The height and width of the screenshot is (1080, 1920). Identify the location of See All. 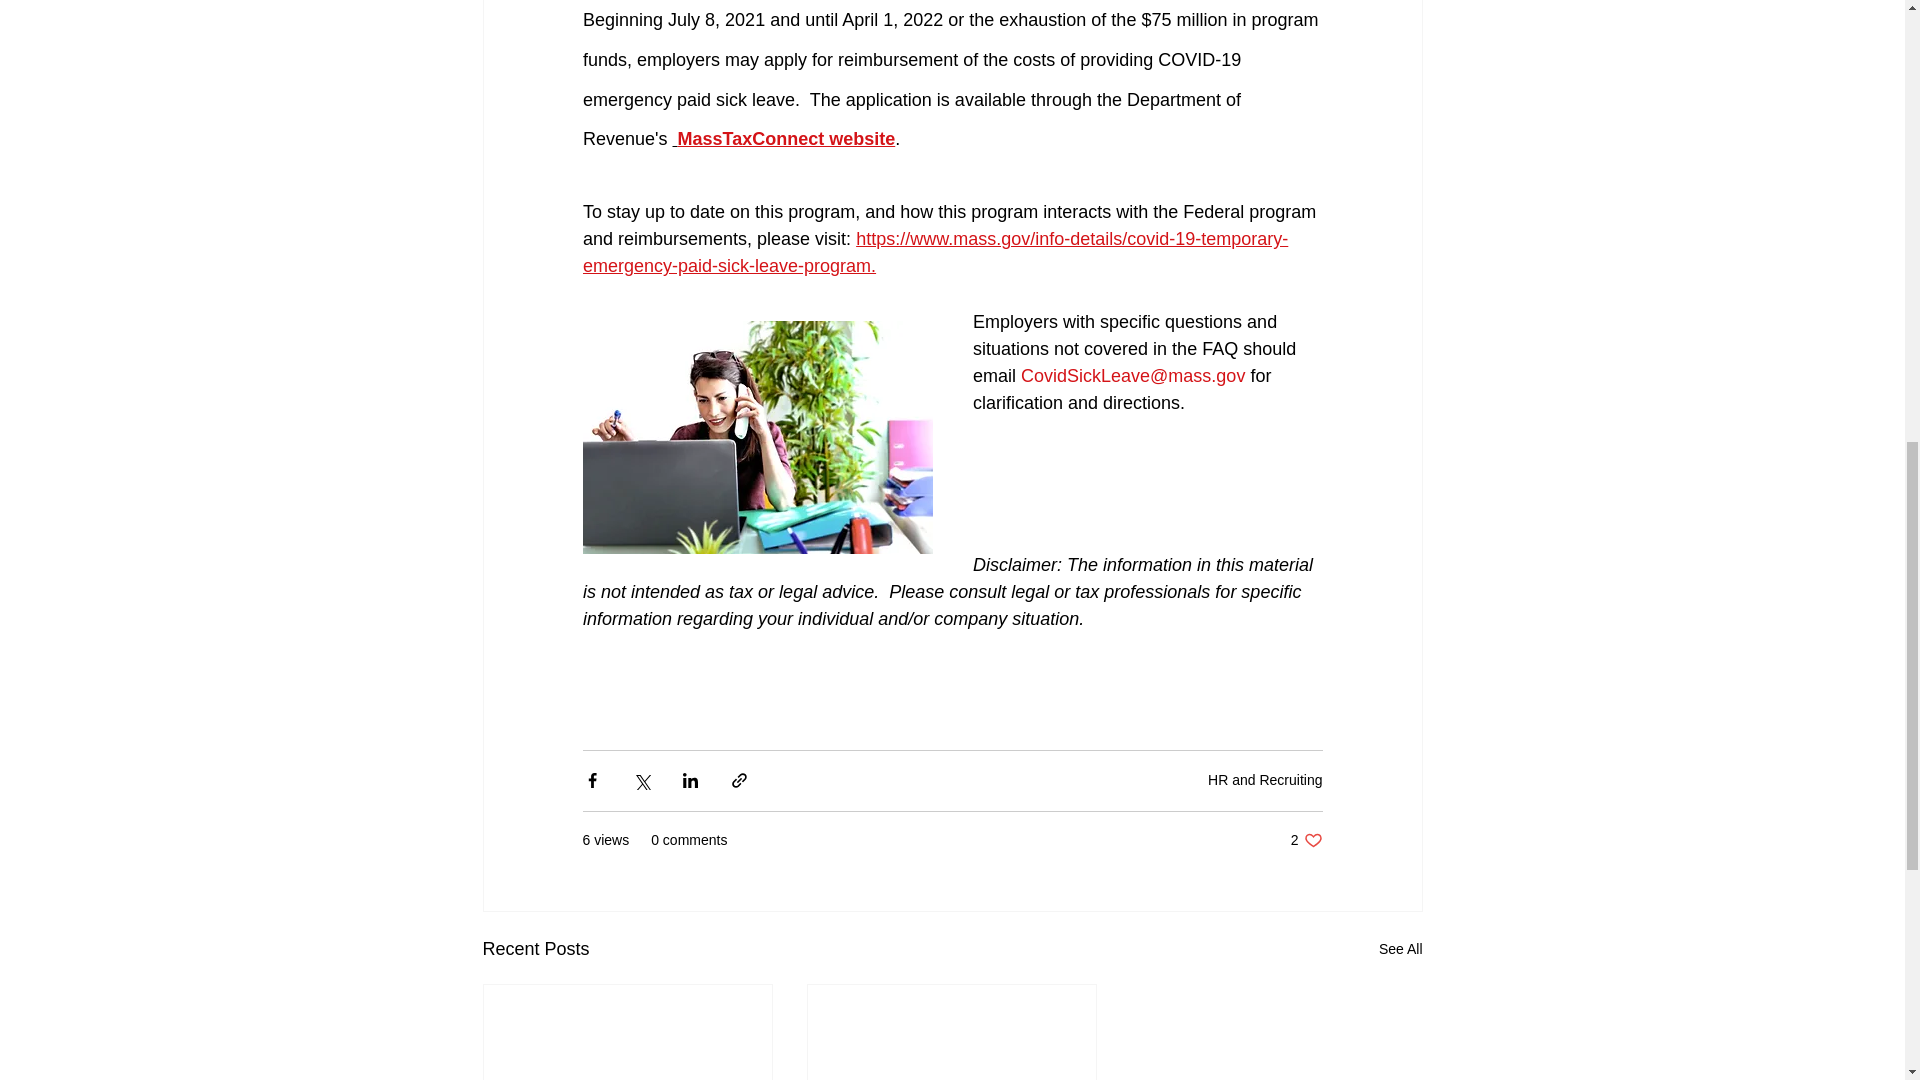
(1400, 950).